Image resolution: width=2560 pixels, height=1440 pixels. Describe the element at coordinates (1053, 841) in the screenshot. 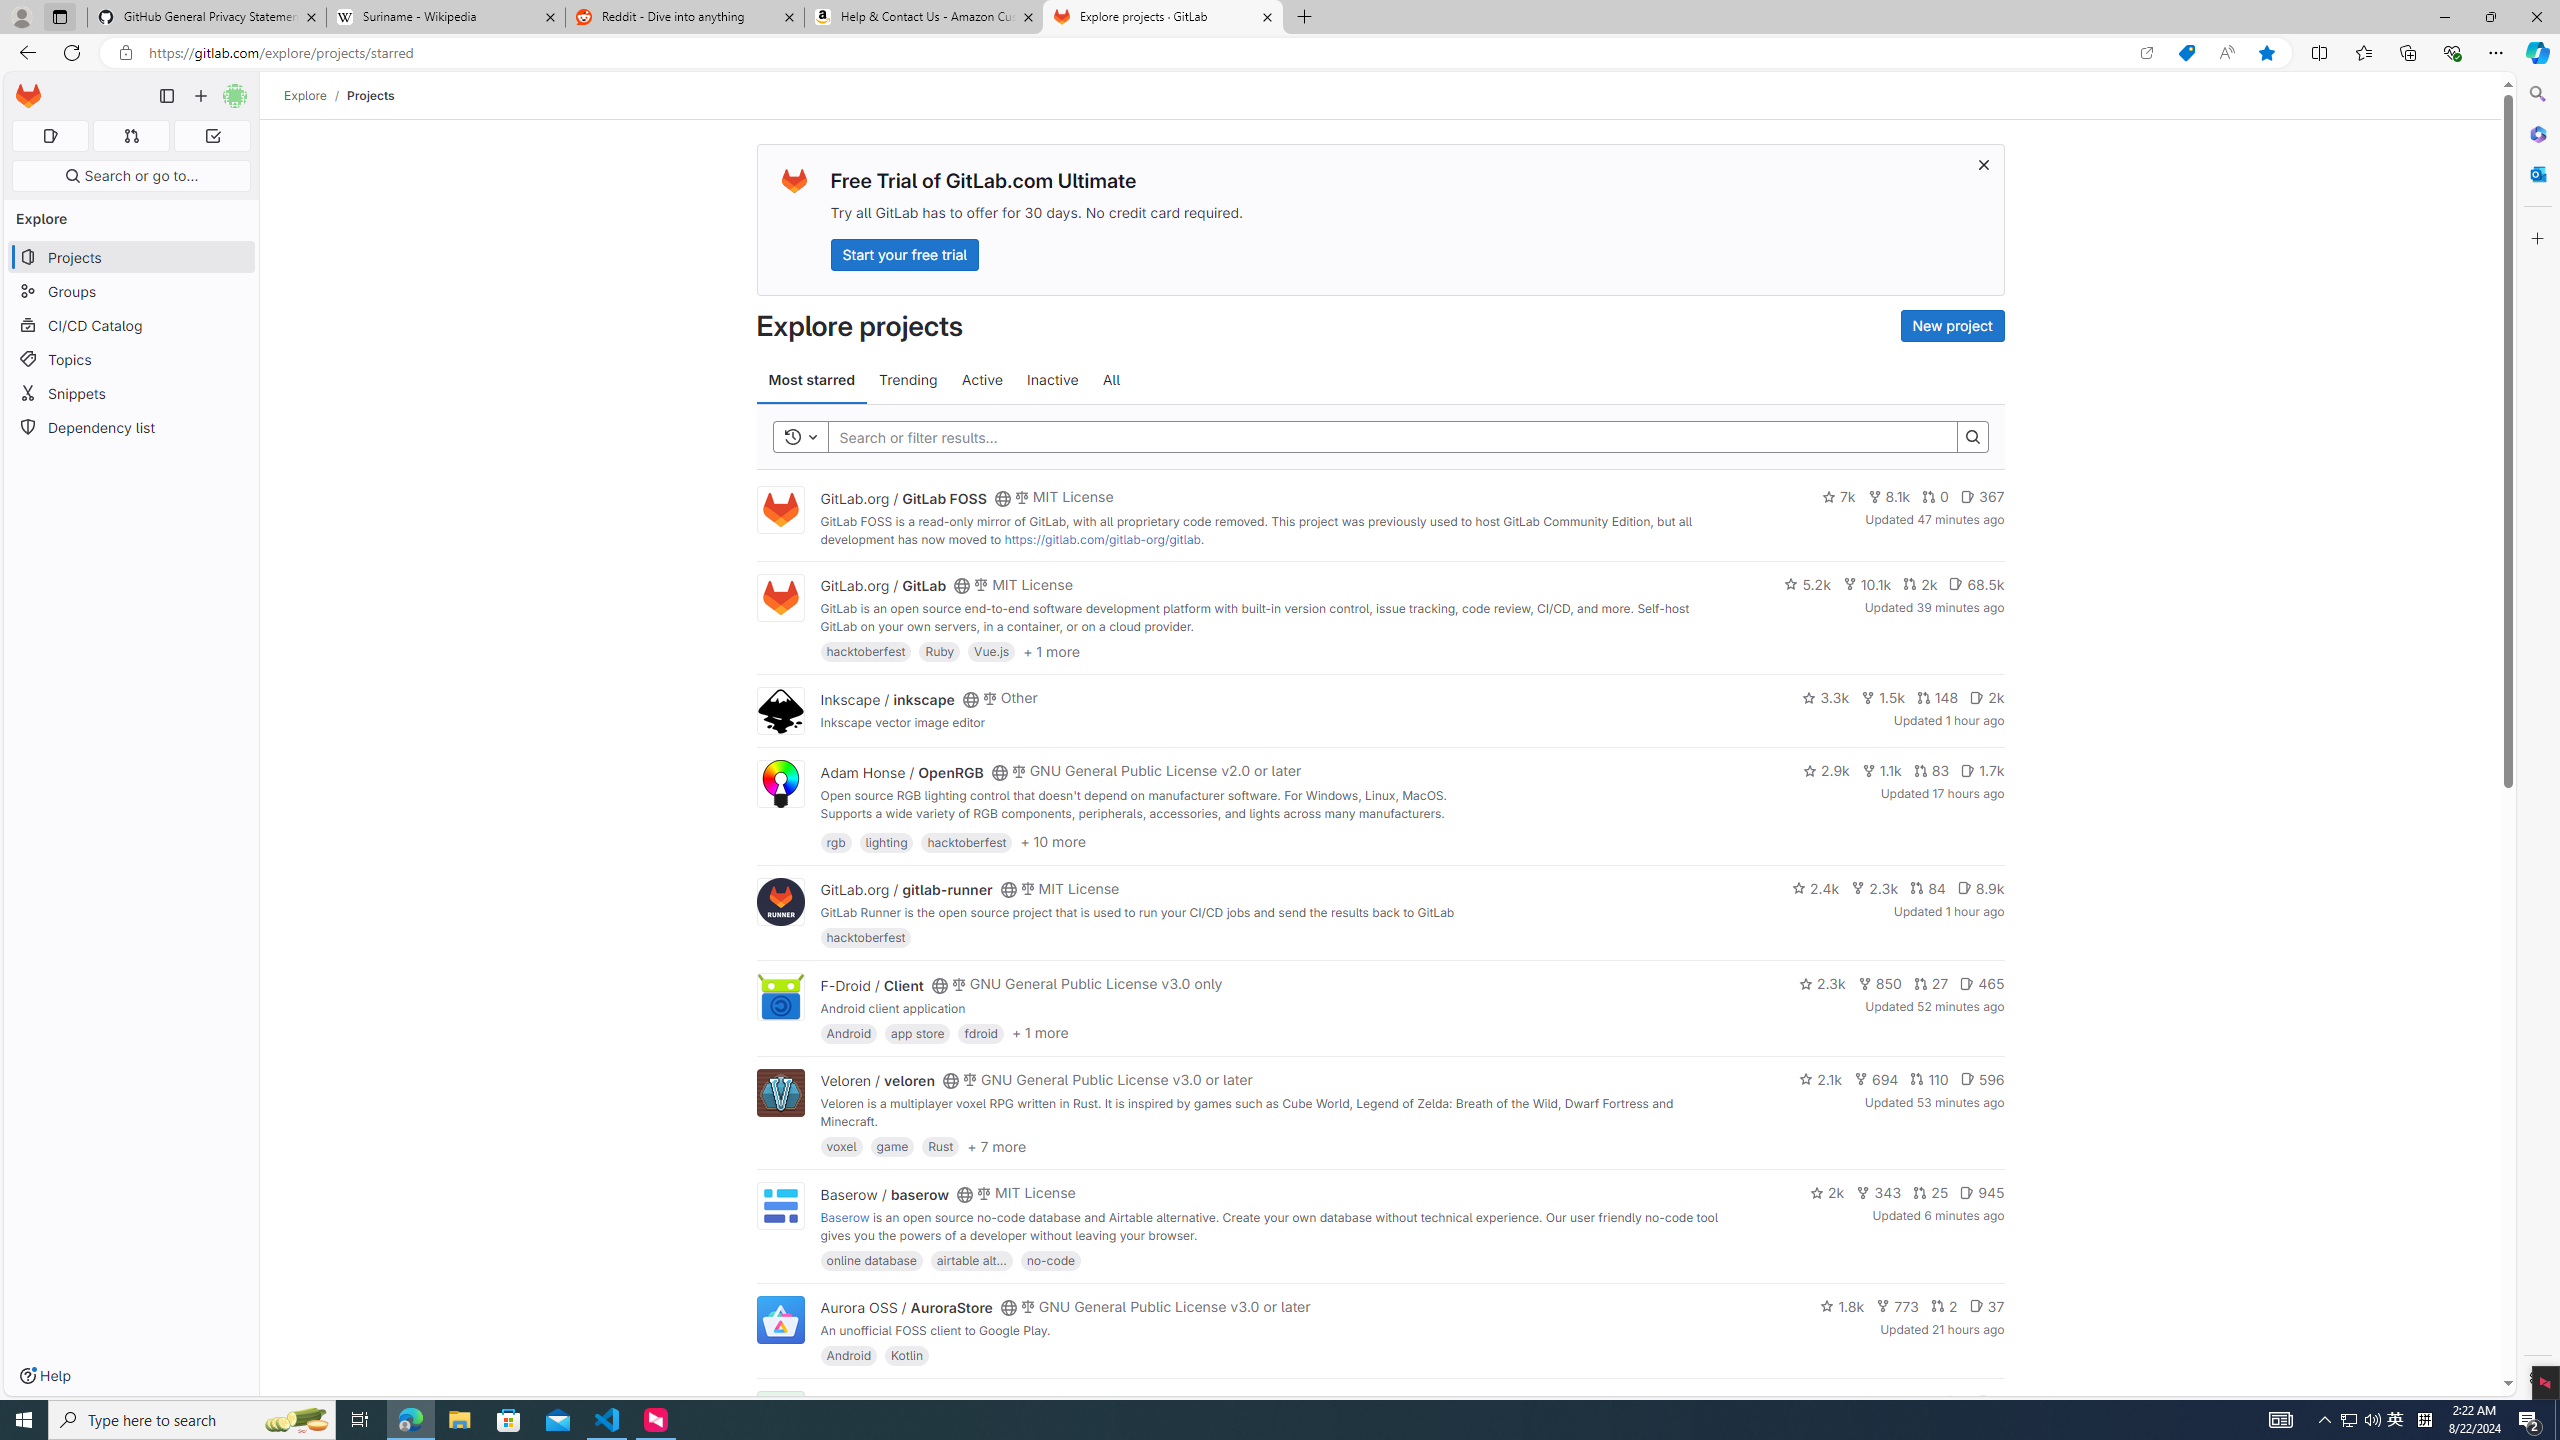

I see `+ 10 more` at that location.